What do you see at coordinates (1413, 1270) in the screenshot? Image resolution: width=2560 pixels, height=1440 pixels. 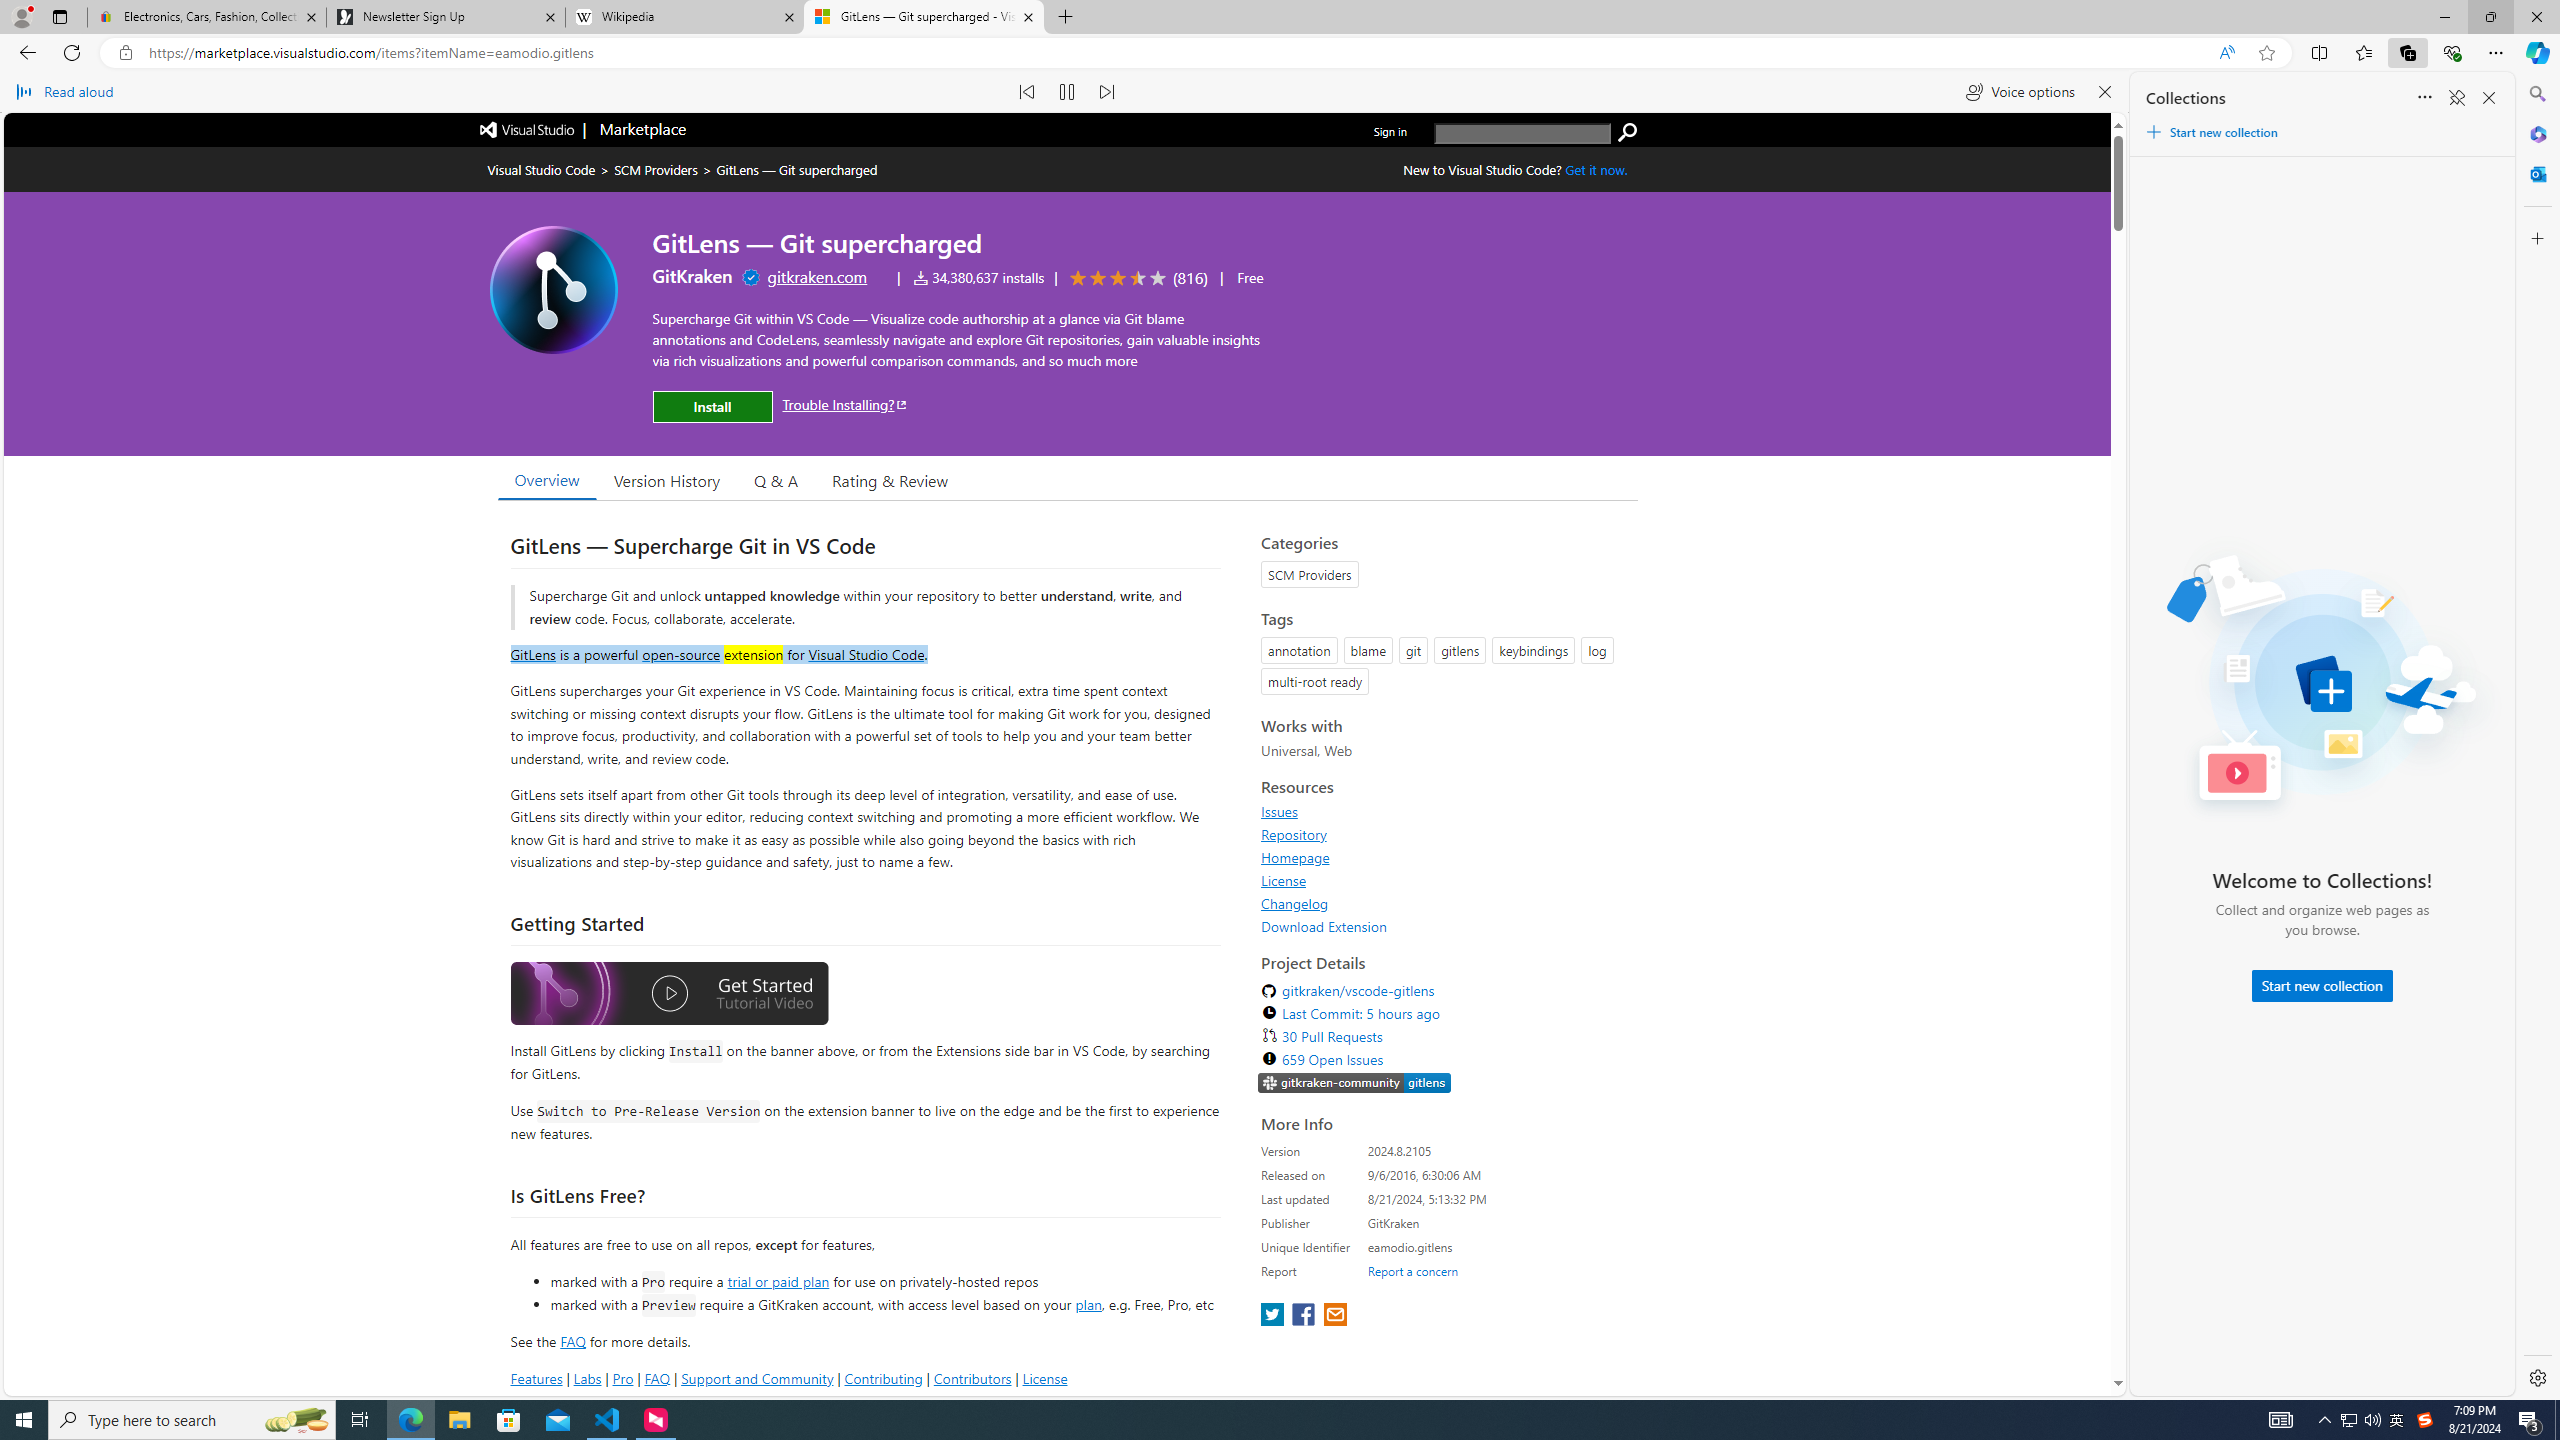 I see `Report a concern` at bounding box center [1413, 1270].